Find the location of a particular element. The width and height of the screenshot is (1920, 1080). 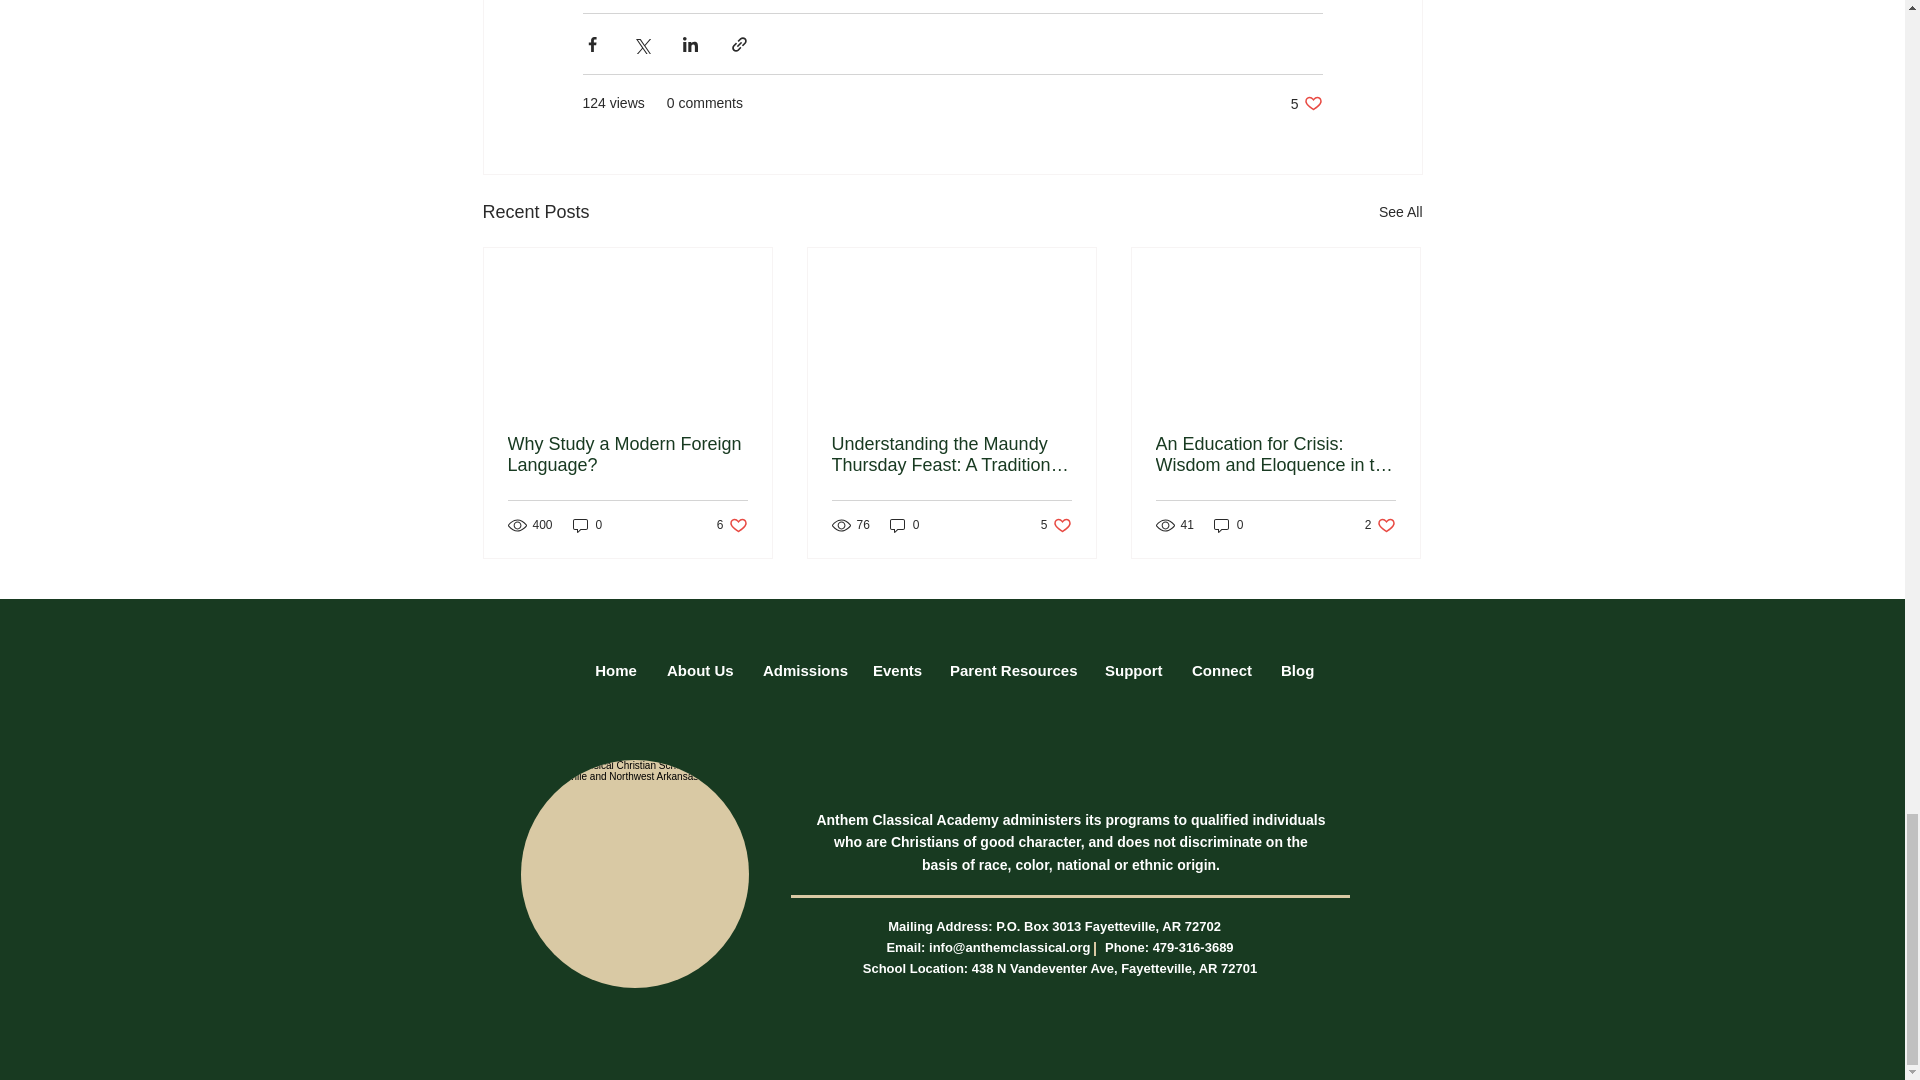

Why Study a Modern Foreign Language? is located at coordinates (1306, 103).